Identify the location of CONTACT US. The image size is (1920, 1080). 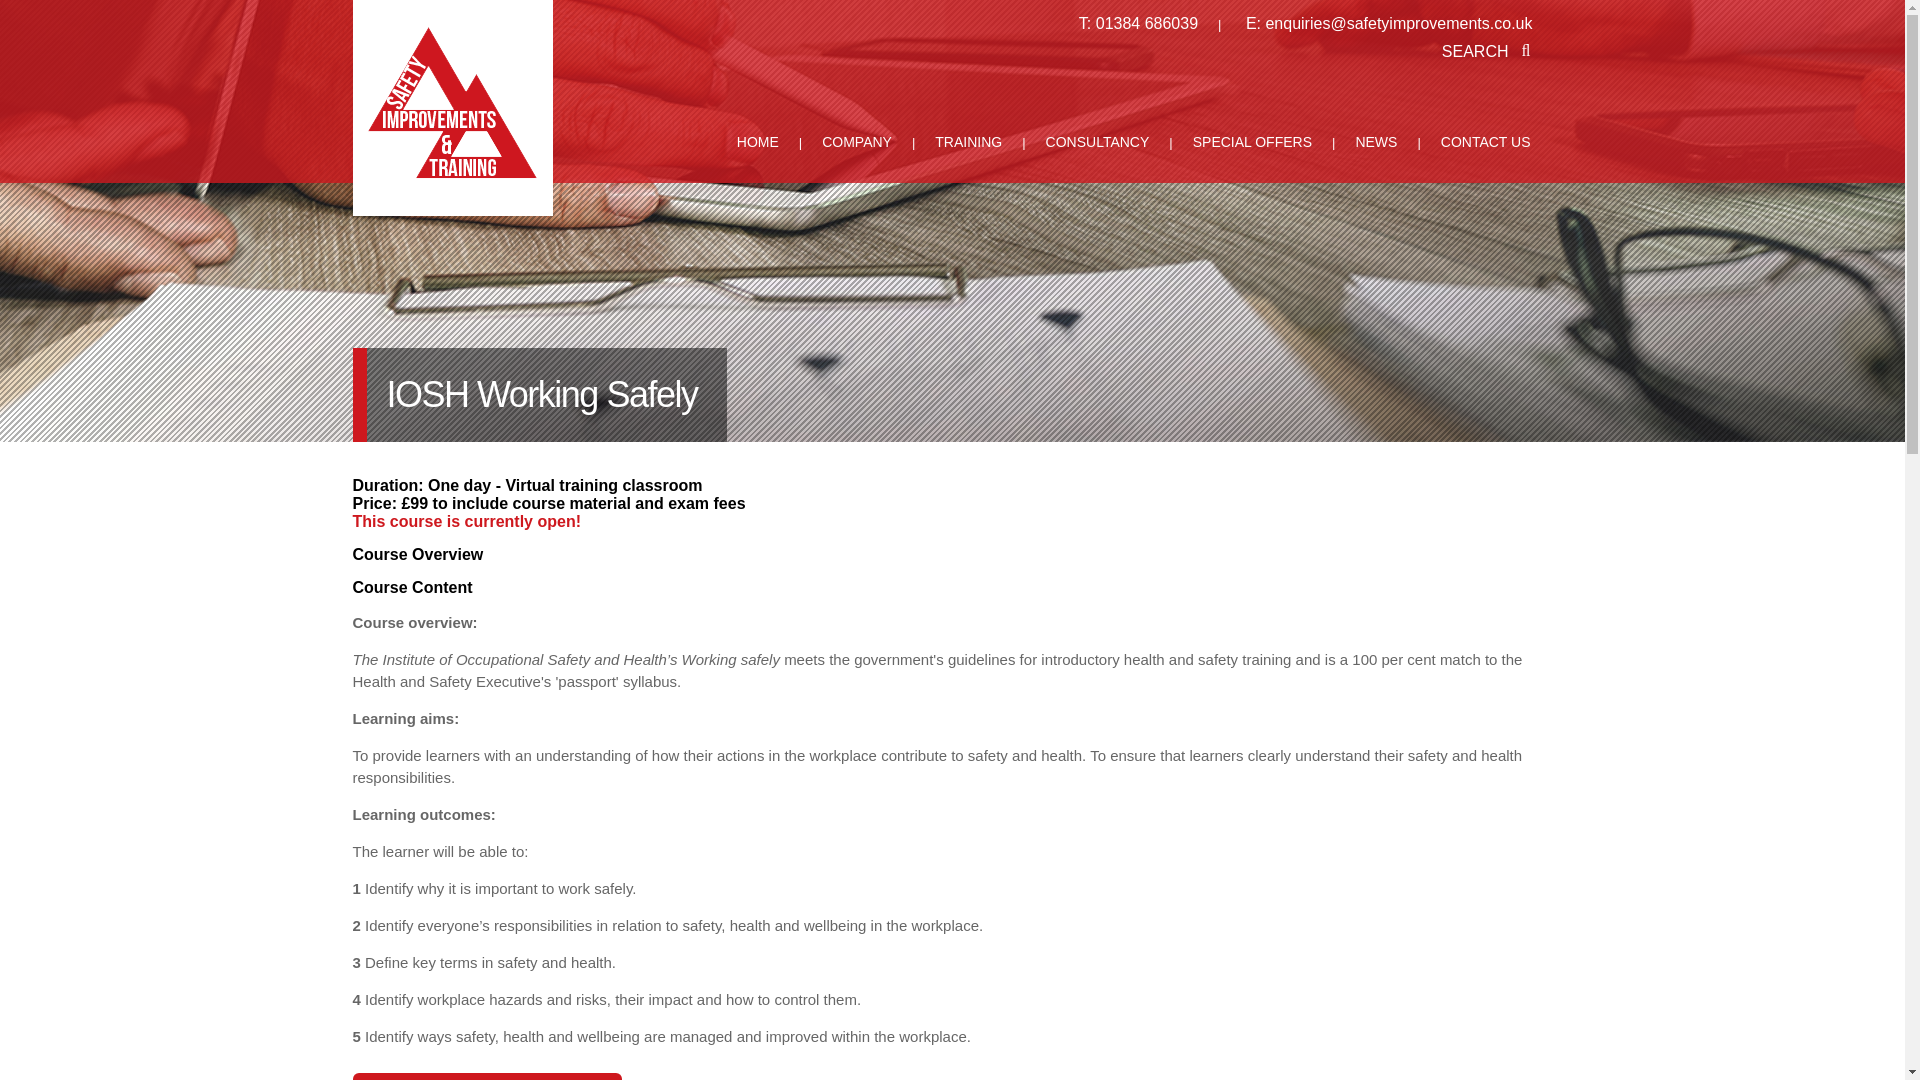
(1486, 154).